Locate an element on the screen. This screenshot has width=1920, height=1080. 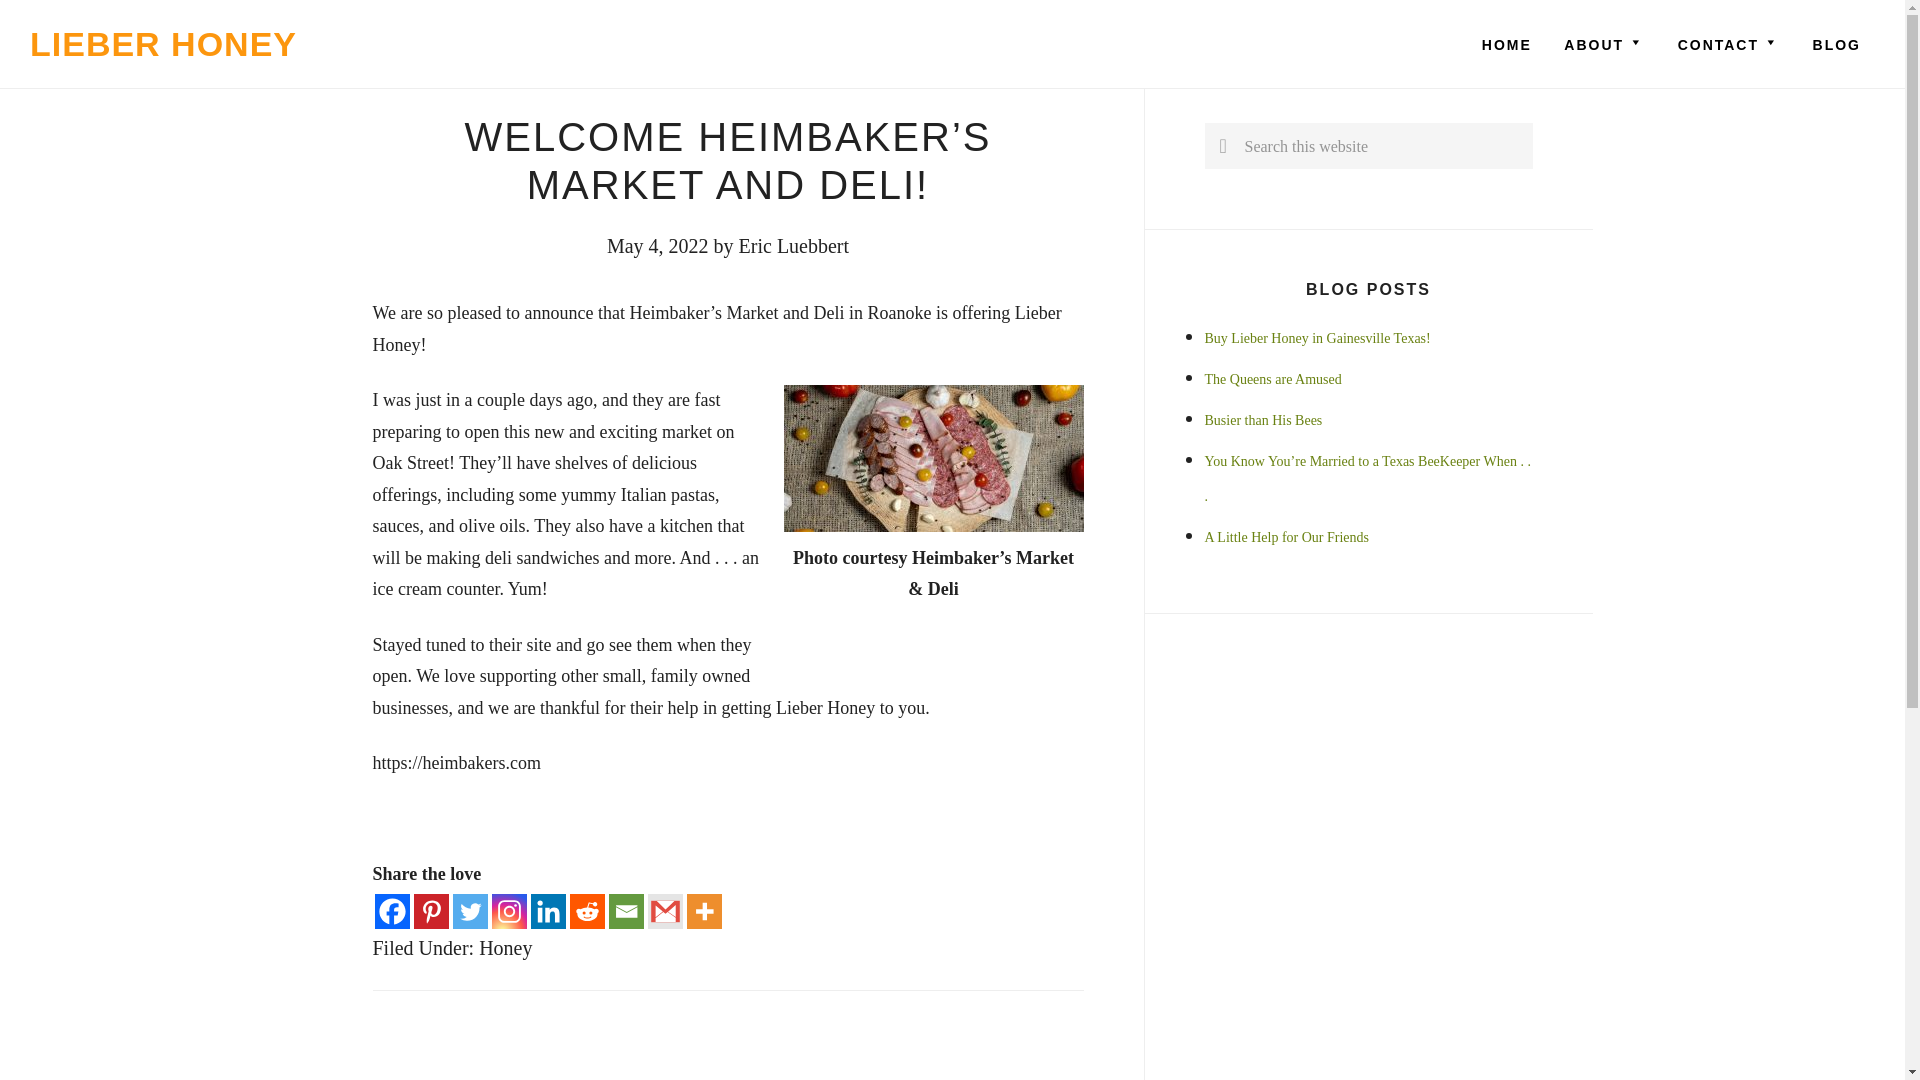
Twitter is located at coordinates (469, 911).